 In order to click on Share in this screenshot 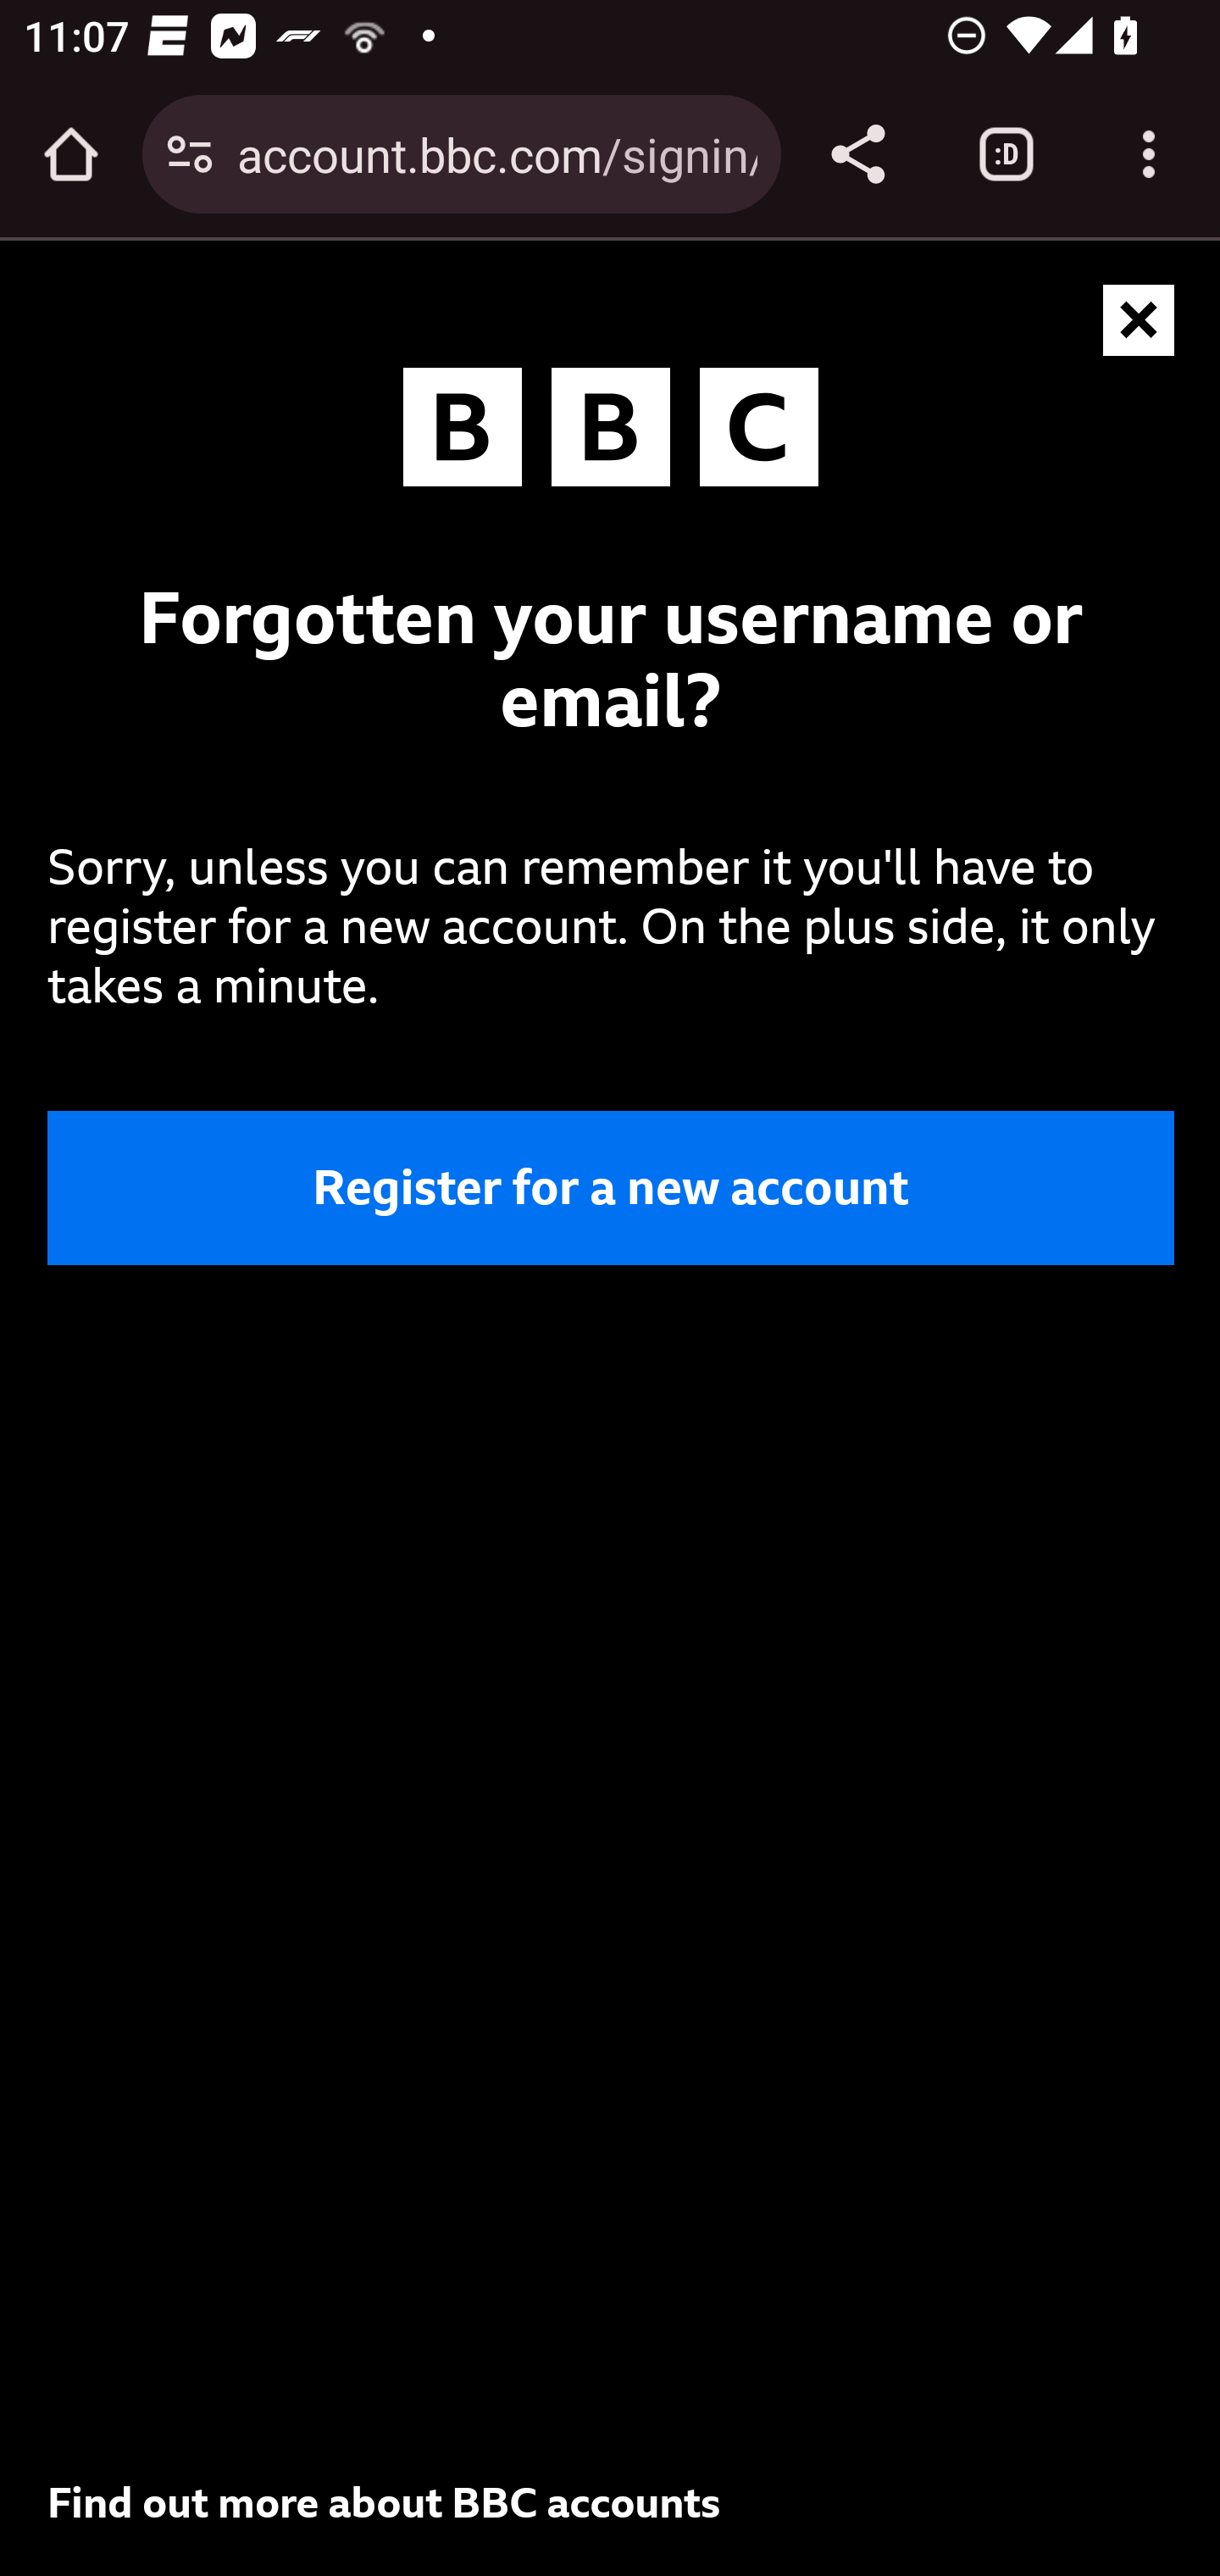, I will do `click(857, 154)`.